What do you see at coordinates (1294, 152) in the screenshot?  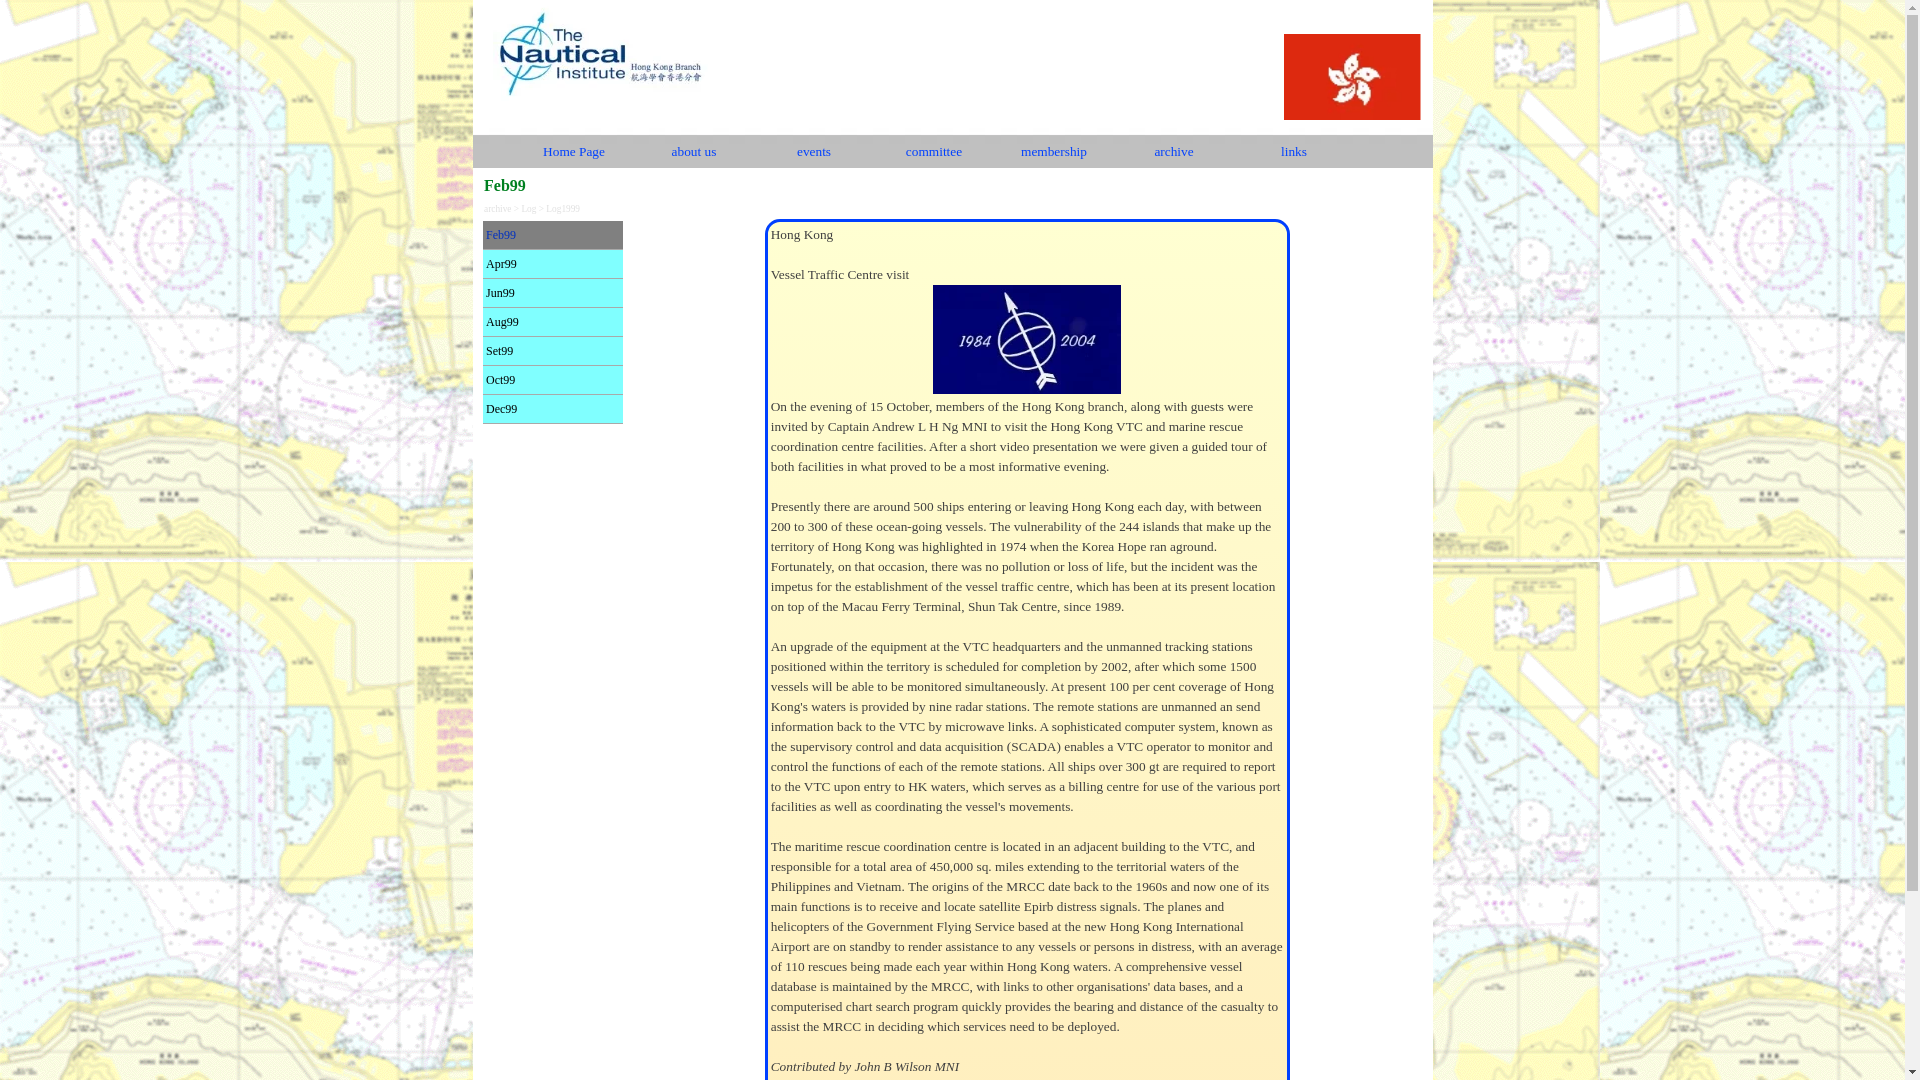 I see `links` at bounding box center [1294, 152].